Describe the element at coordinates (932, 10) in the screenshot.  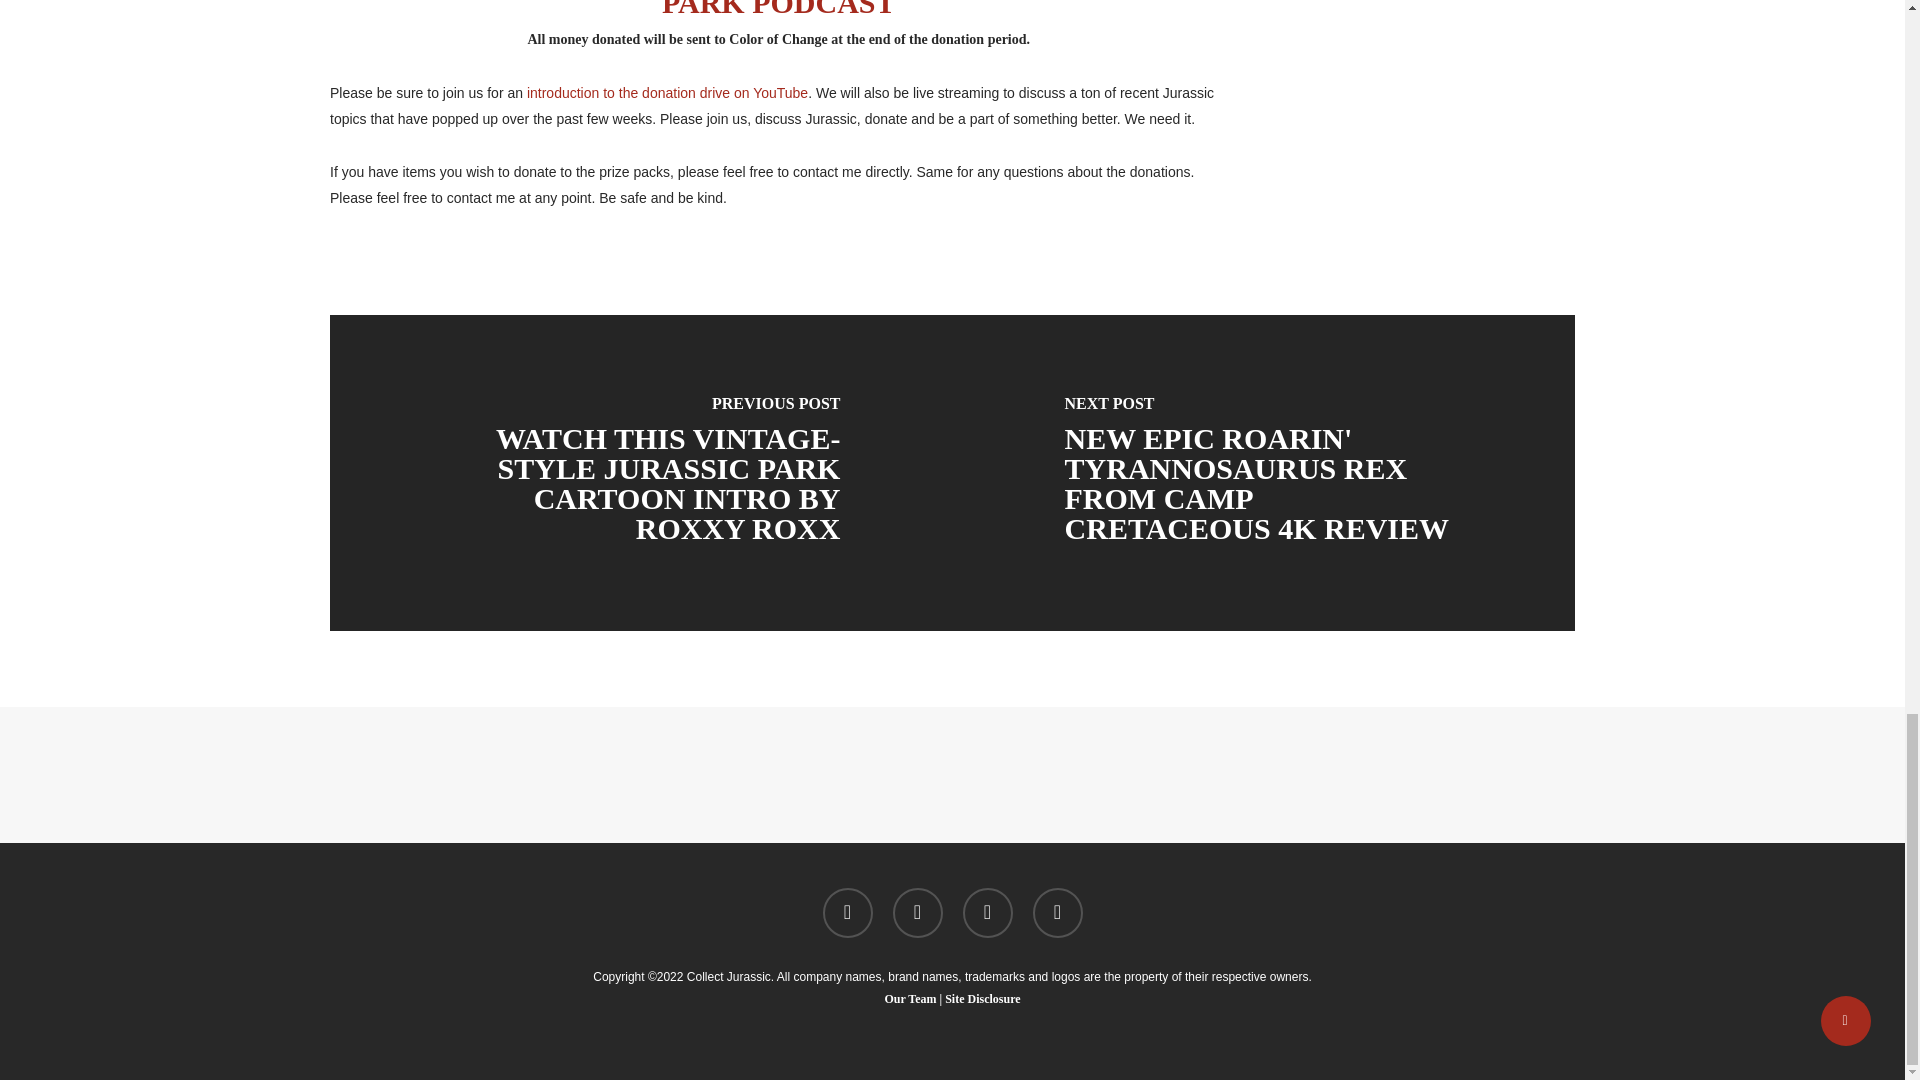
I see `DONATE NOW VIA JURASSIC PARK PODCAST` at that location.